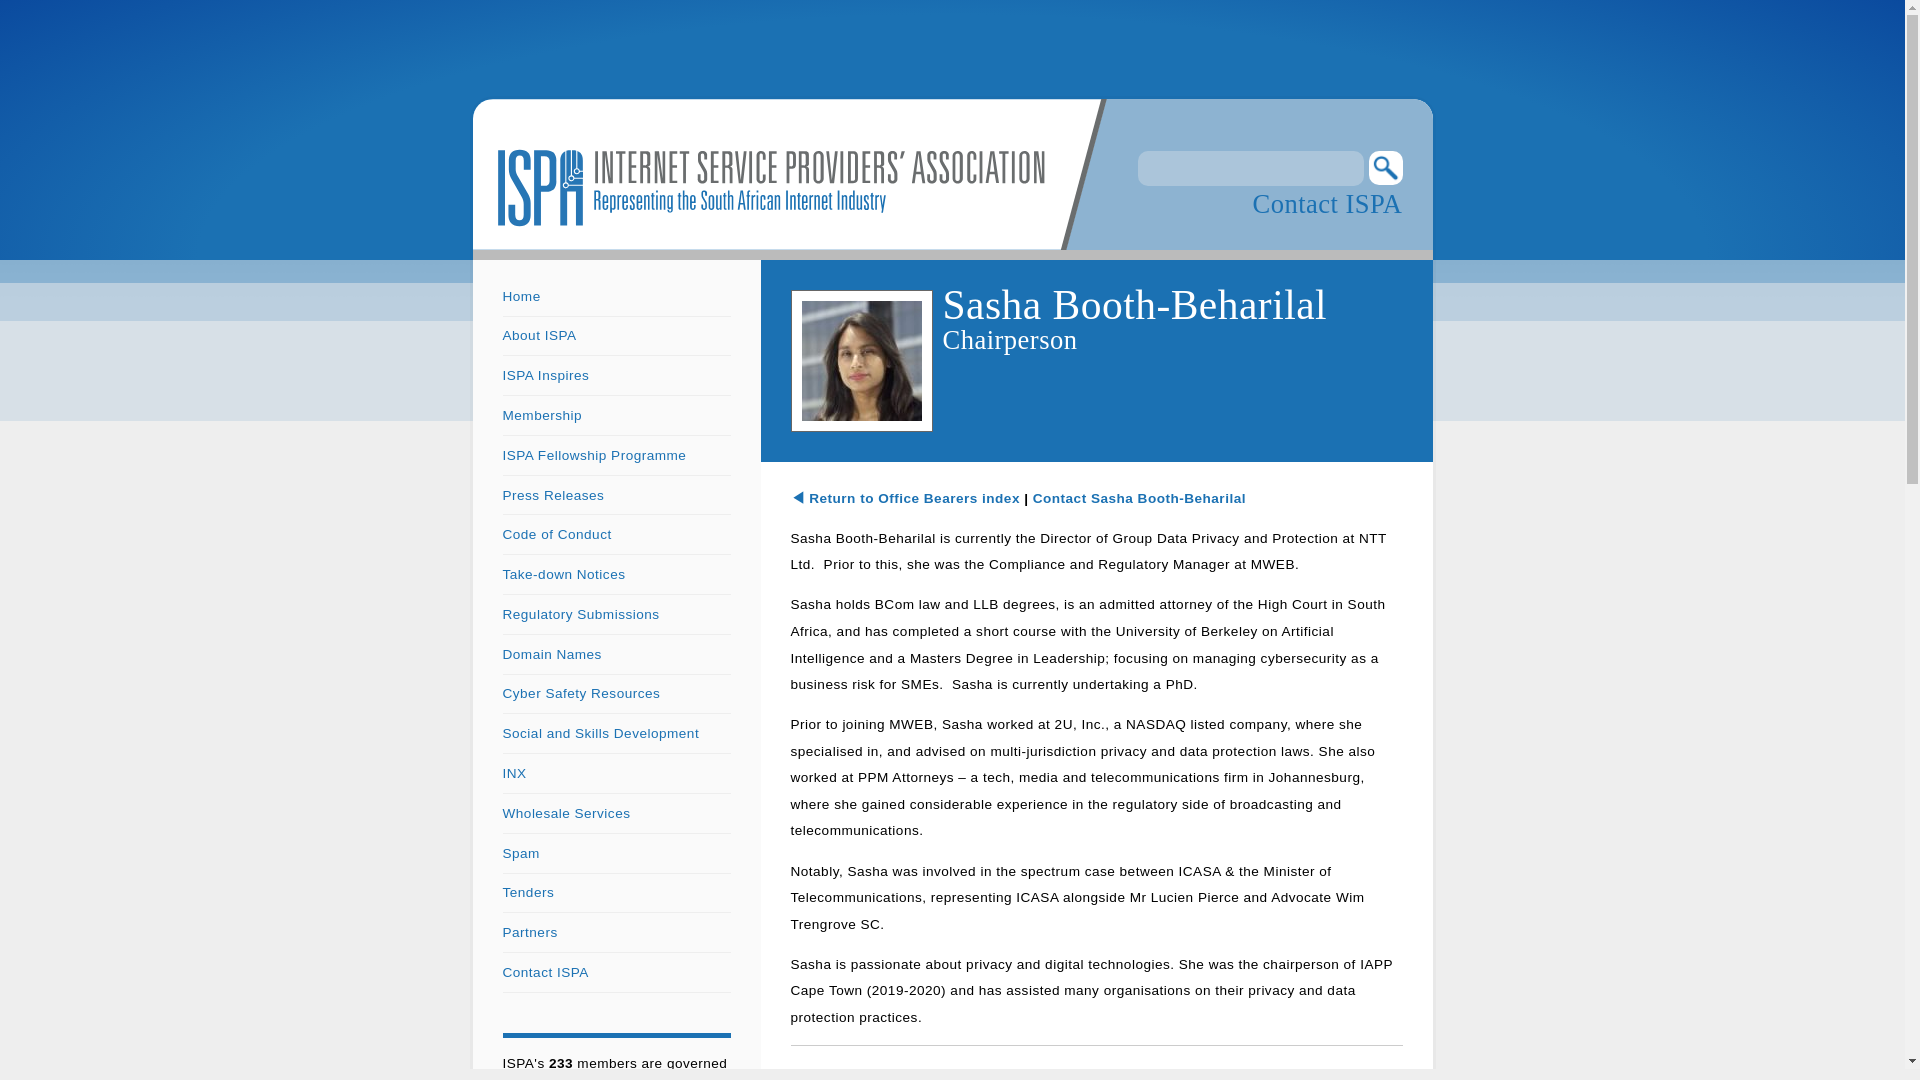  What do you see at coordinates (556, 534) in the screenshot?
I see `Code of Conduct` at bounding box center [556, 534].